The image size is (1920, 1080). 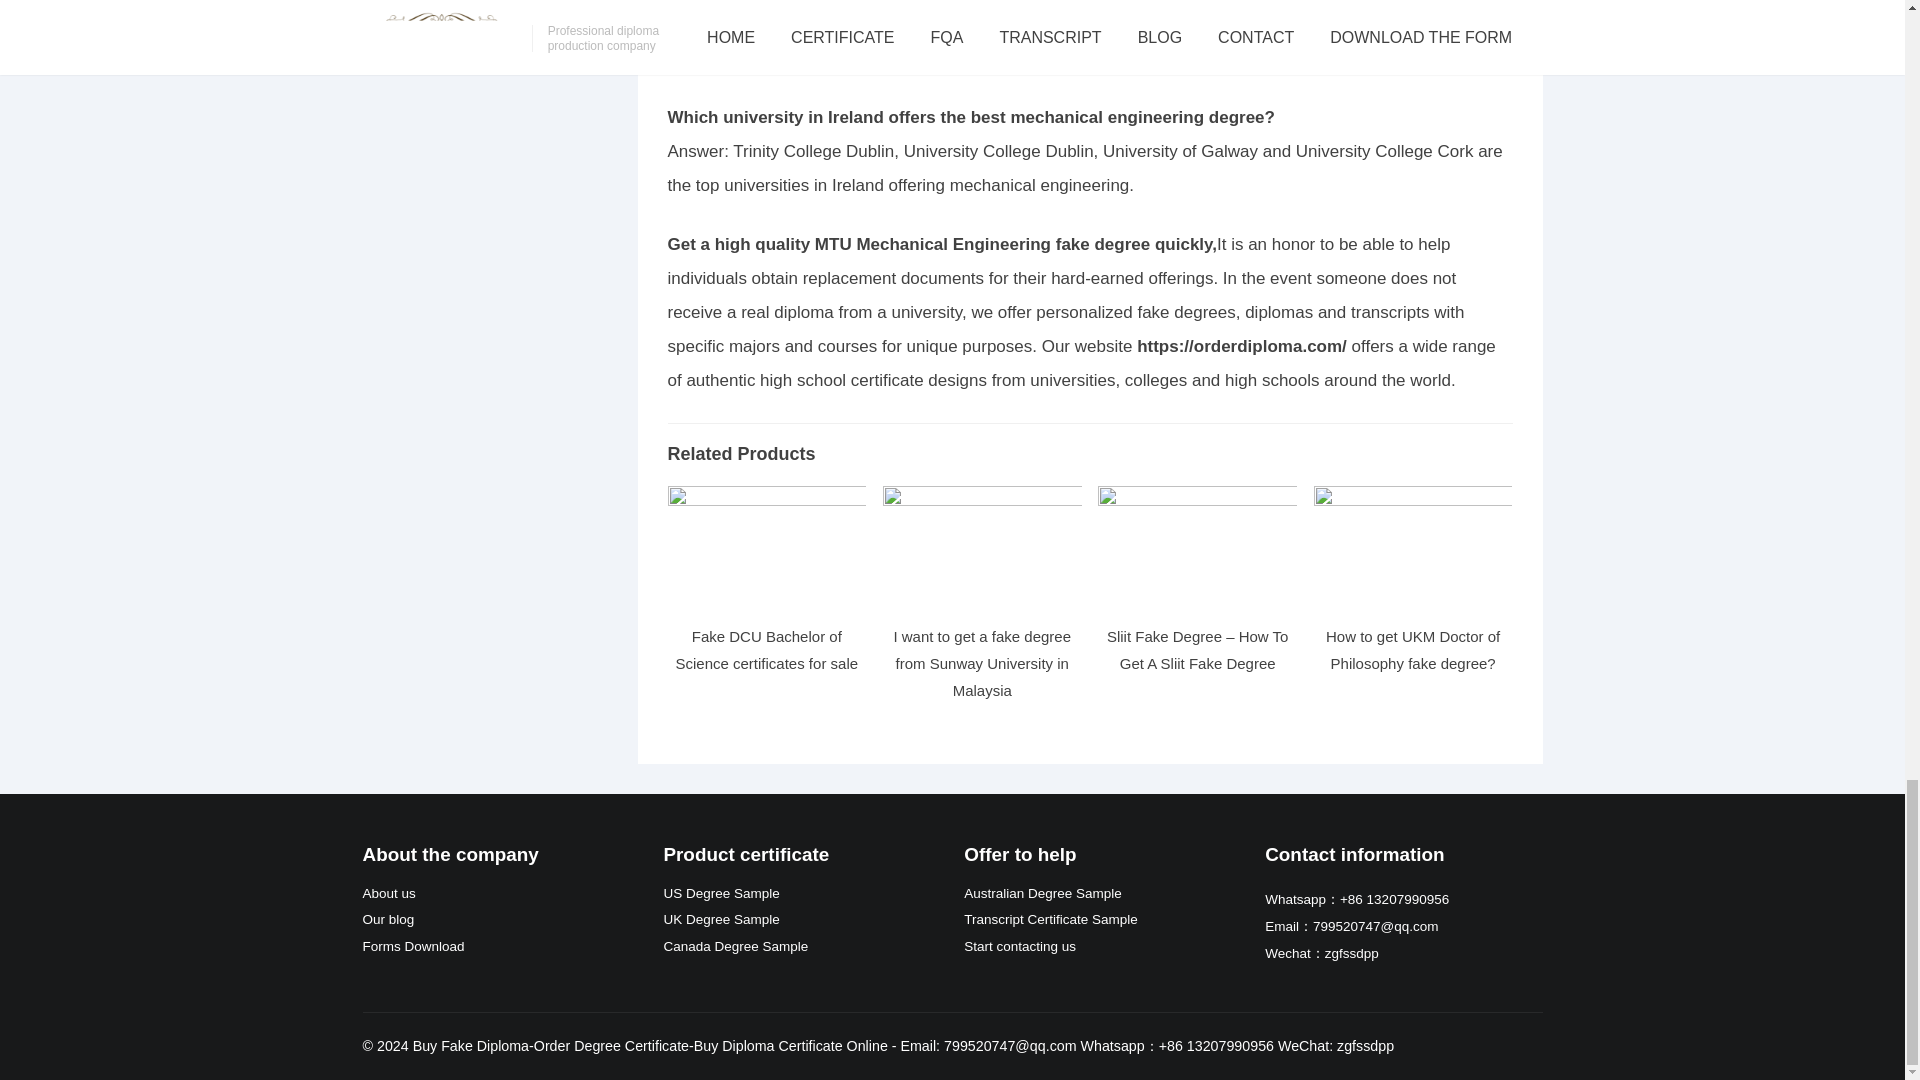 I want to click on UK Degree Sample, so click(x=720, y=918).